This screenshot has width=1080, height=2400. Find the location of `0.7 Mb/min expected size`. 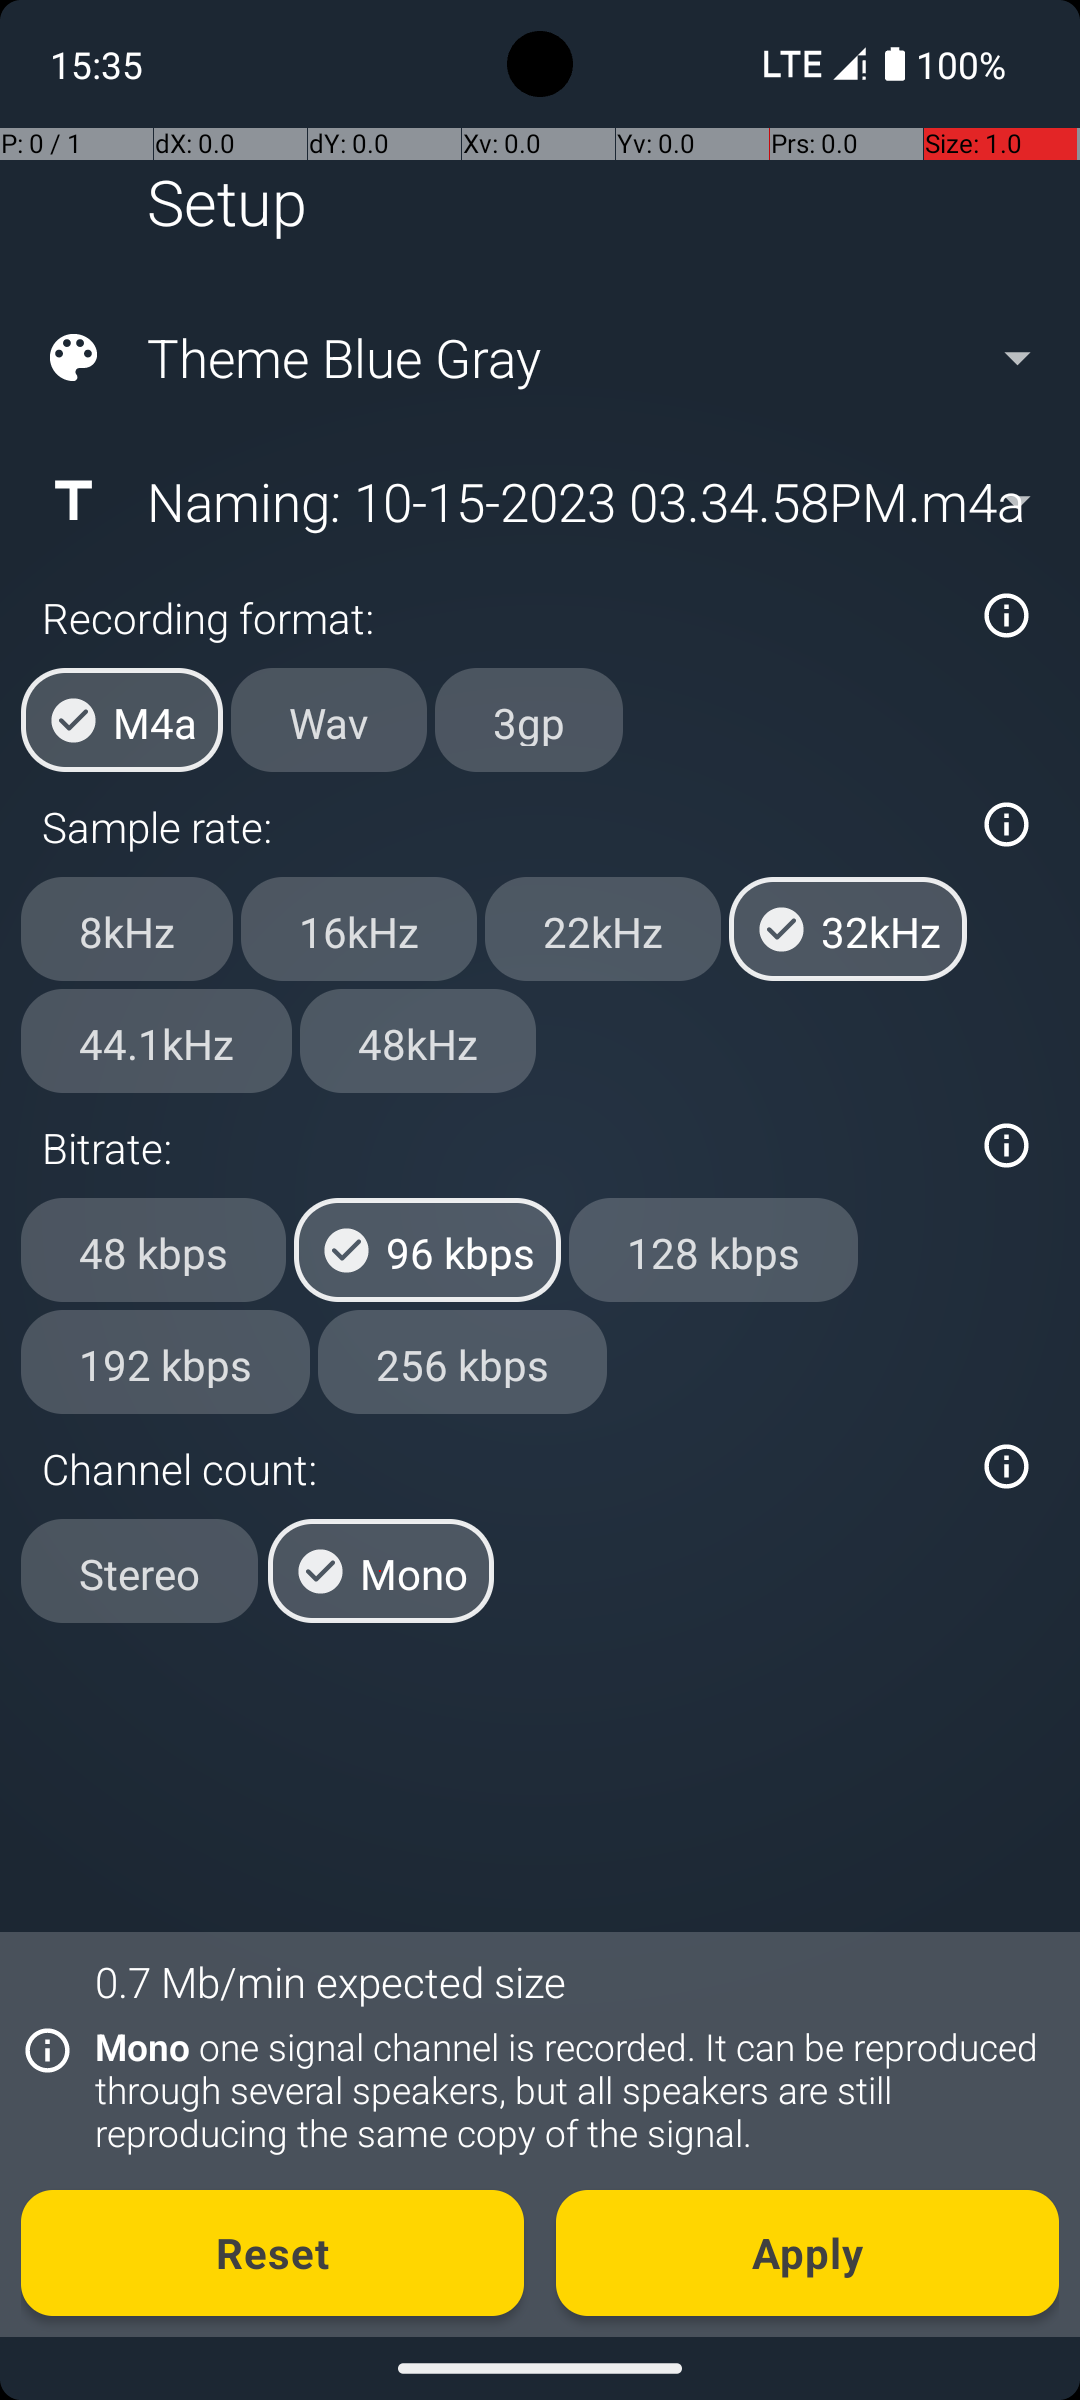

0.7 Mb/min expected size is located at coordinates (330, 1982).